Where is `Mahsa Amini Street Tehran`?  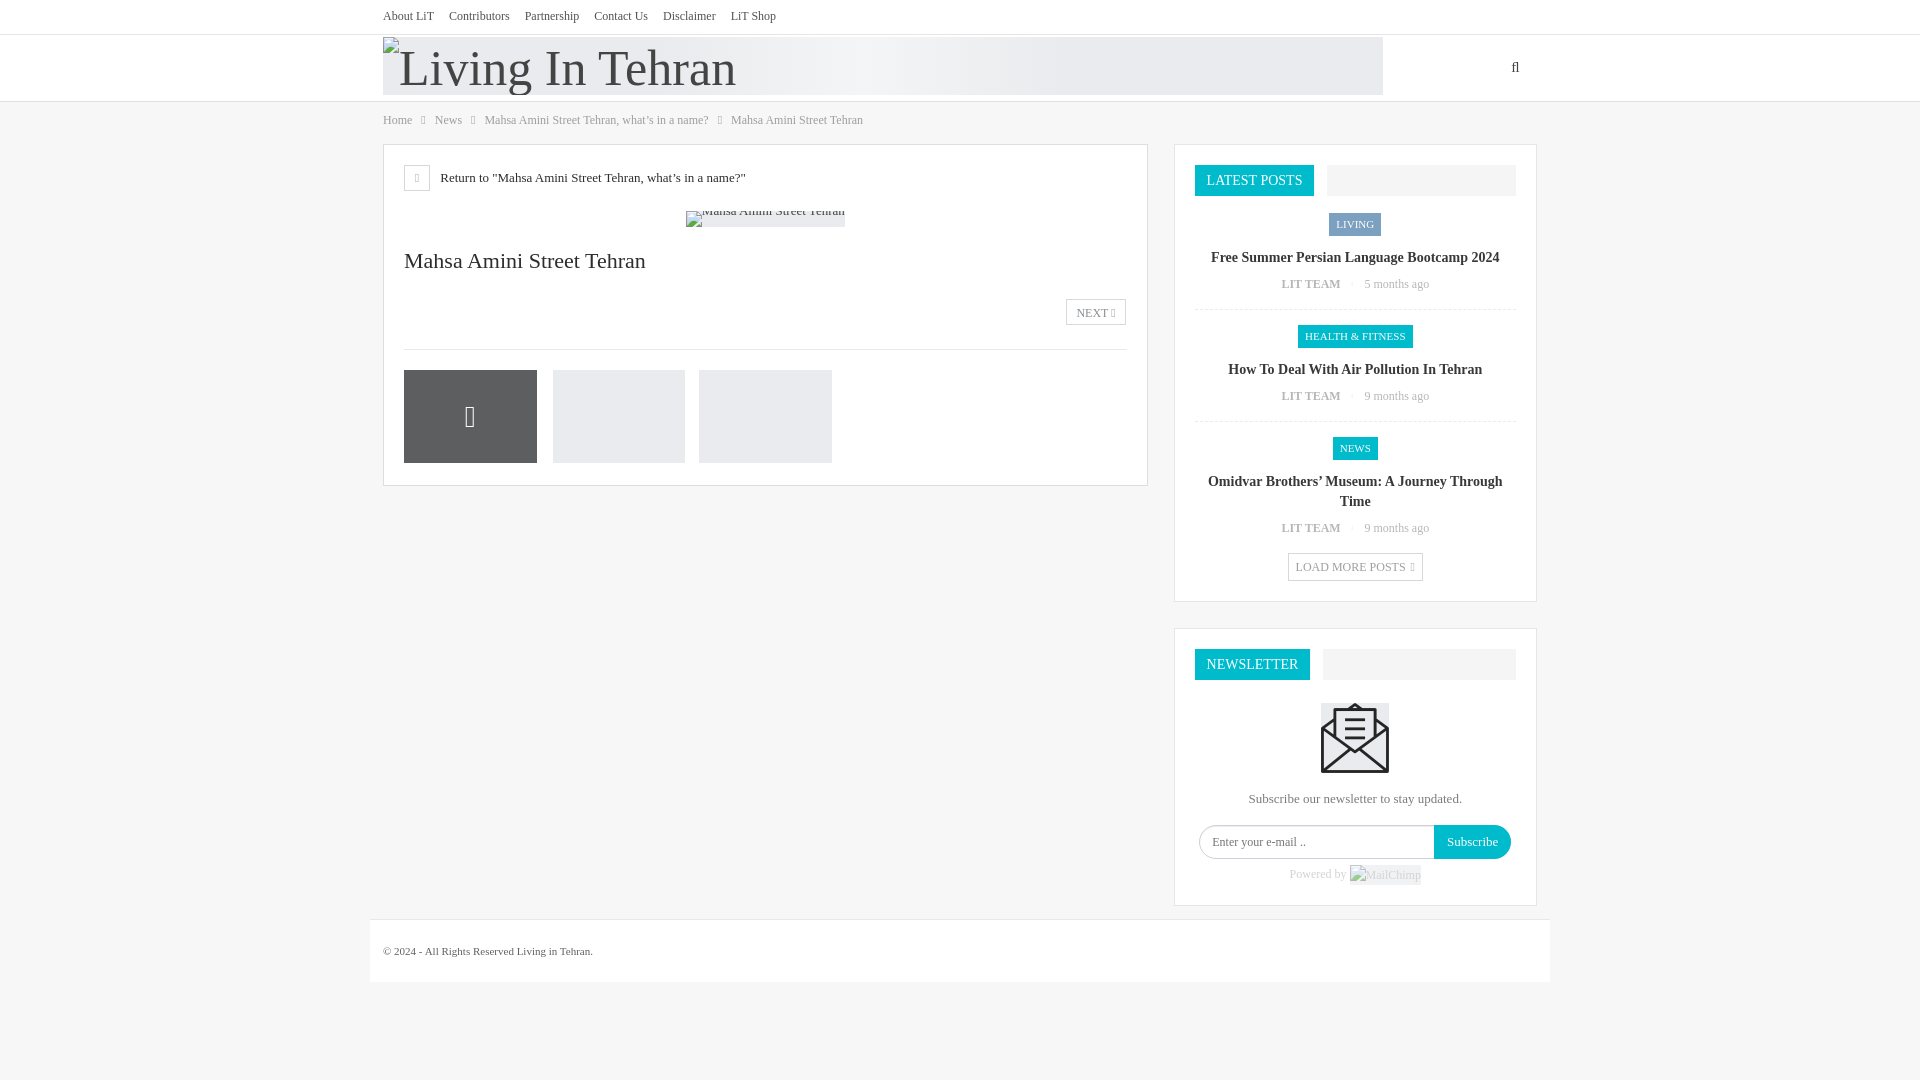 Mahsa Amini Street Tehran is located at coordinates (618, 416).